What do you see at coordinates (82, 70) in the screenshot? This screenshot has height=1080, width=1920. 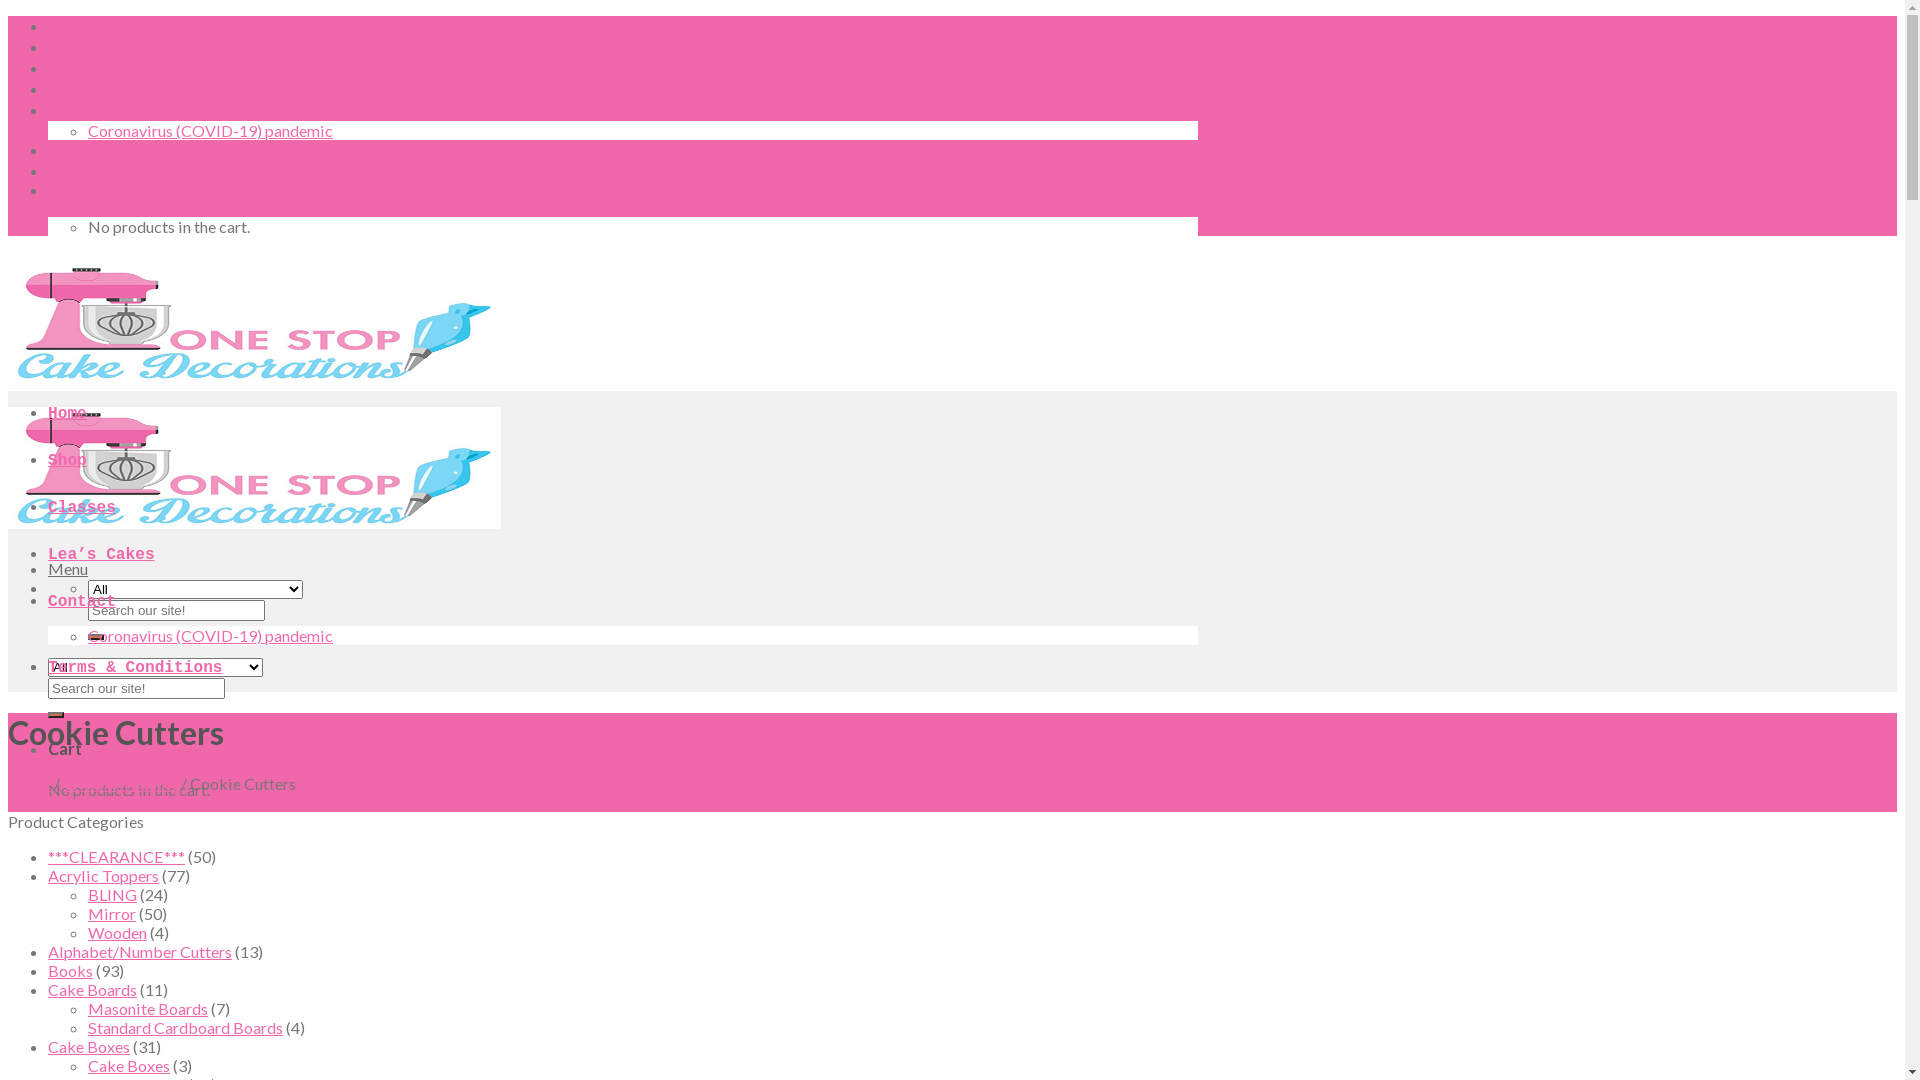 I see `Classes` at bounding box center [82, 70].